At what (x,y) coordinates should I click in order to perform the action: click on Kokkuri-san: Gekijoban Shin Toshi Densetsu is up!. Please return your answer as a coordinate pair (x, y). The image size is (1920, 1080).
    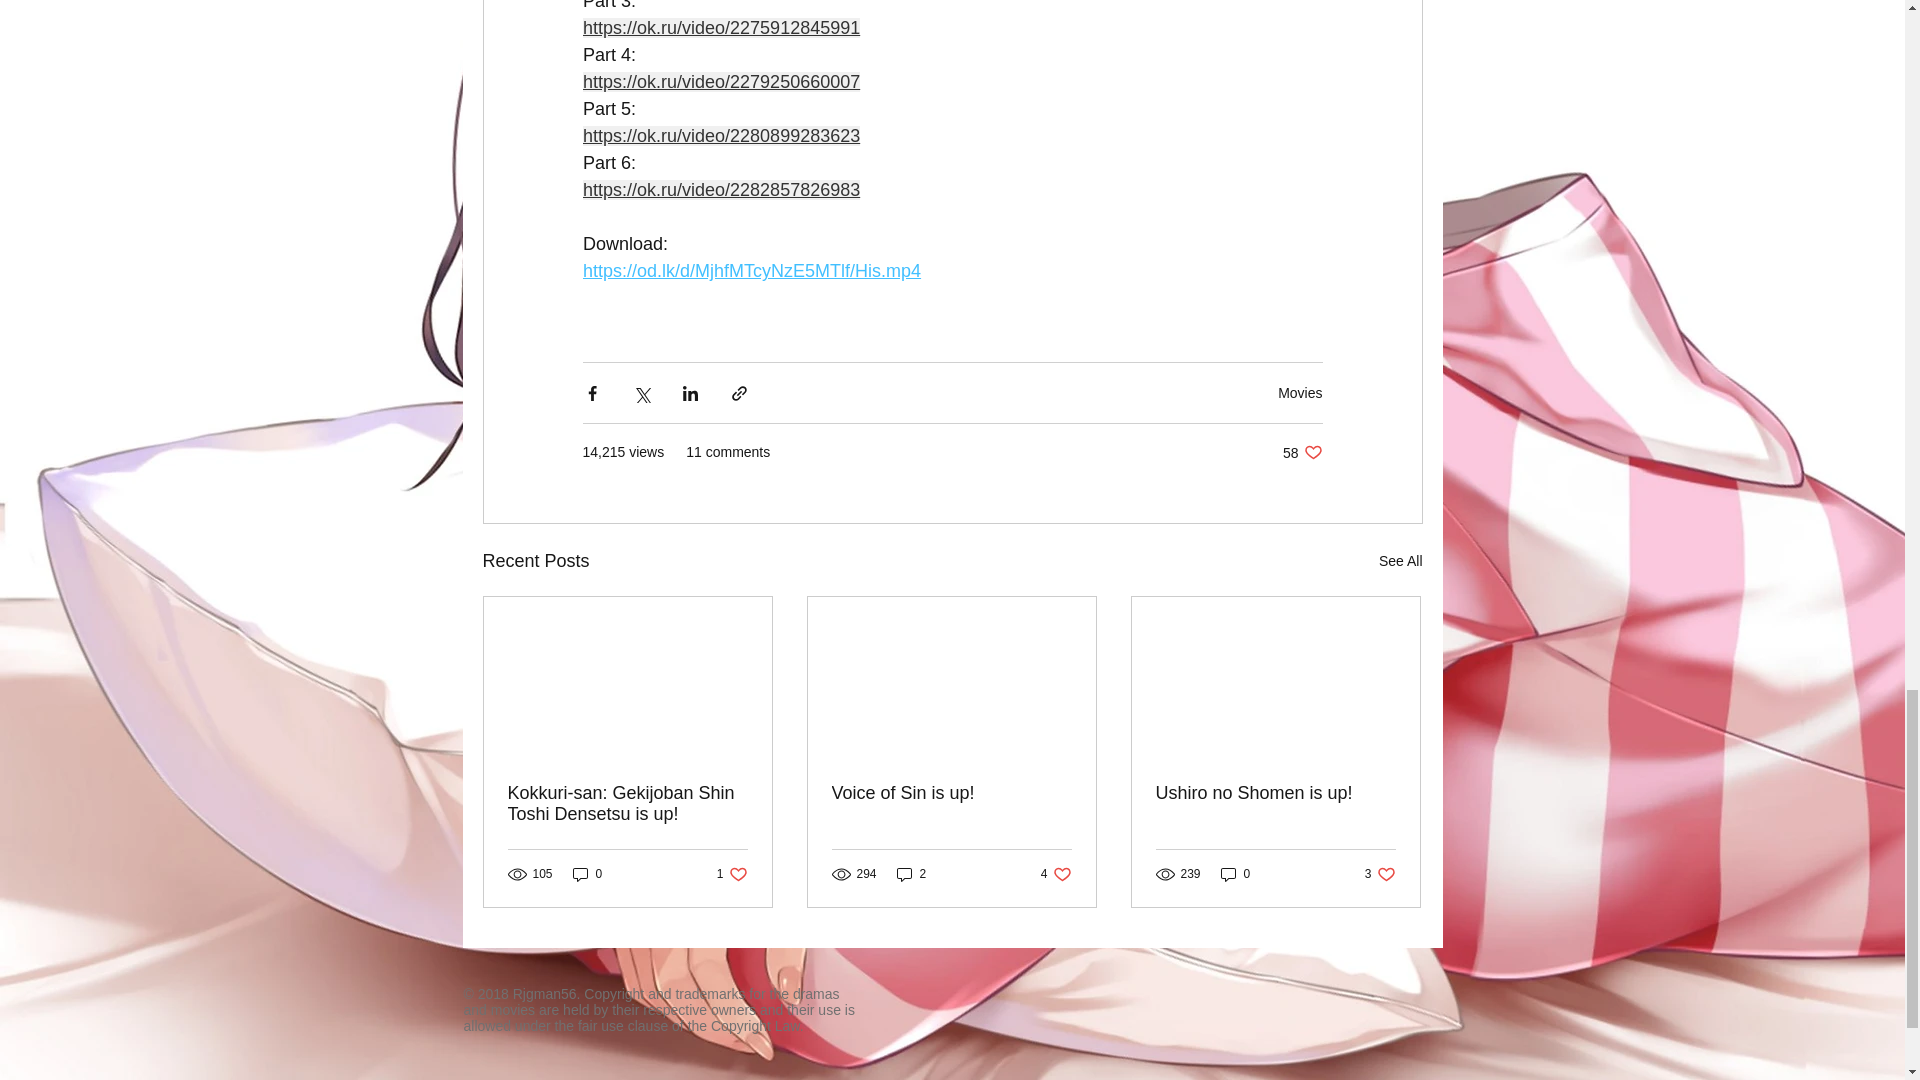
    Looking at the image, I should click on (587, 874).